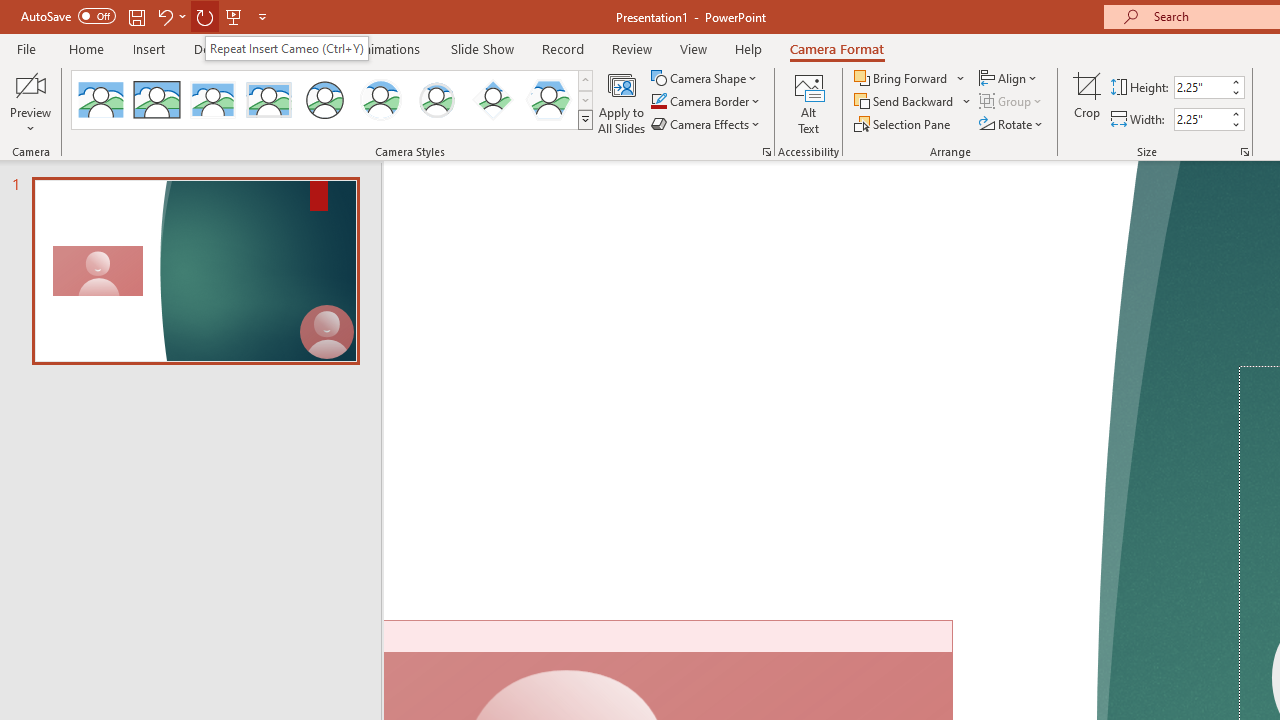  Describe the element at coordinates (286, 48) in the screenshot. I see `Repeat Insert Cameo (Ctrl+Y)` at that location.